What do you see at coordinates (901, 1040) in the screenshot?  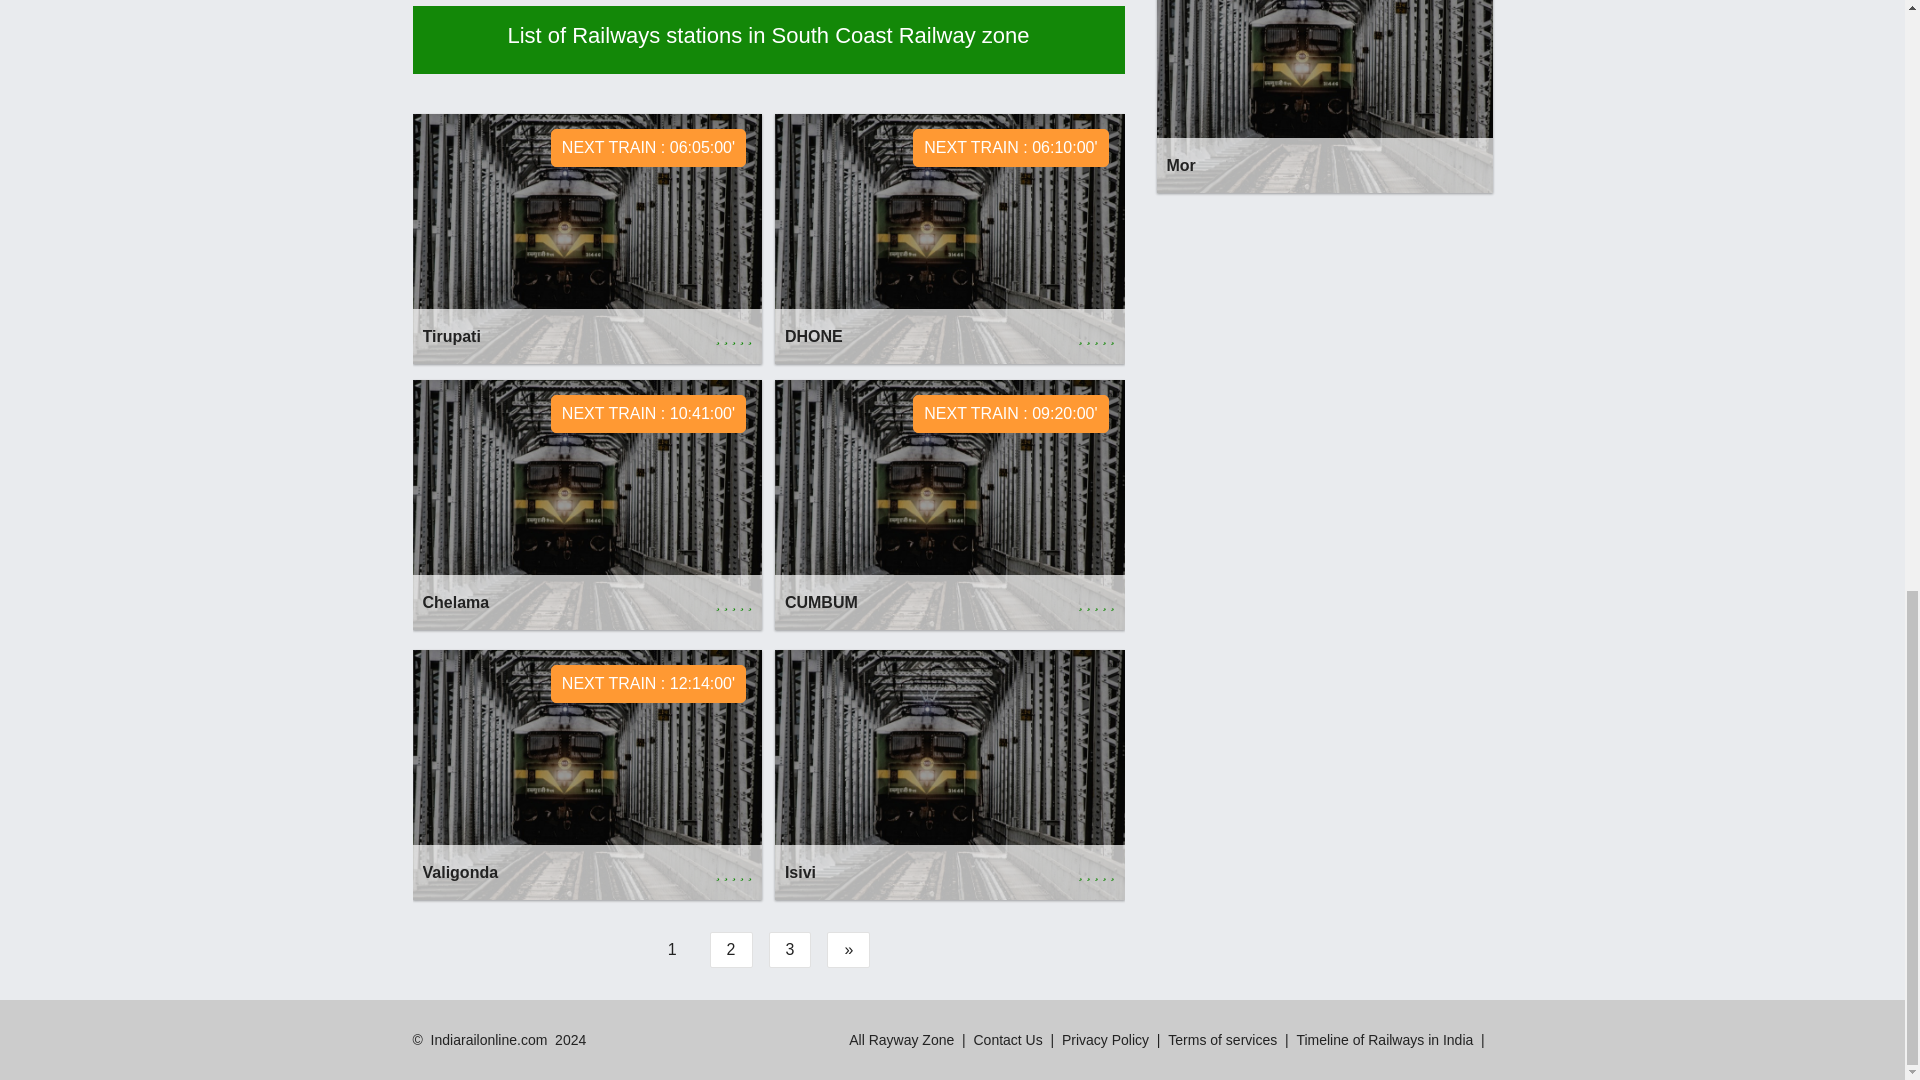 I see `3` at bounding box center [901, 1040].